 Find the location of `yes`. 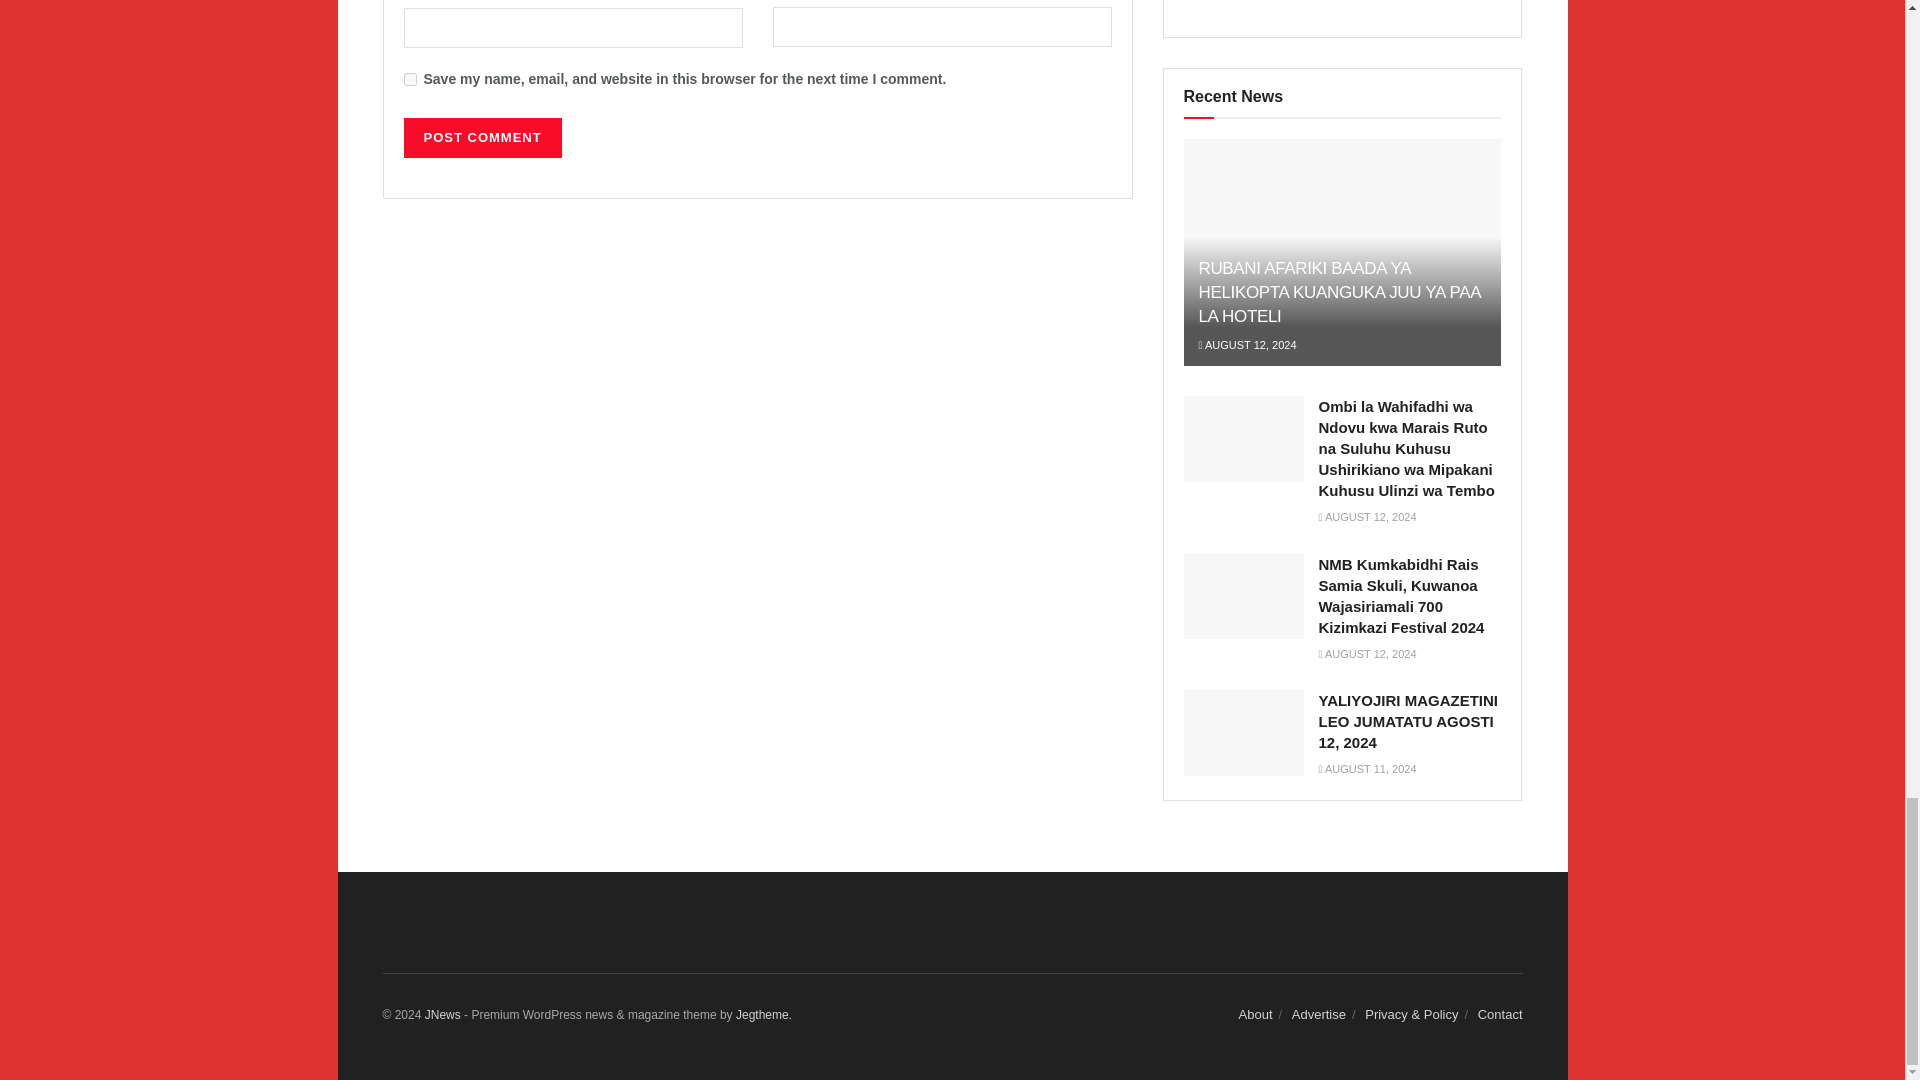

yes is located at coordinates (410, 80).